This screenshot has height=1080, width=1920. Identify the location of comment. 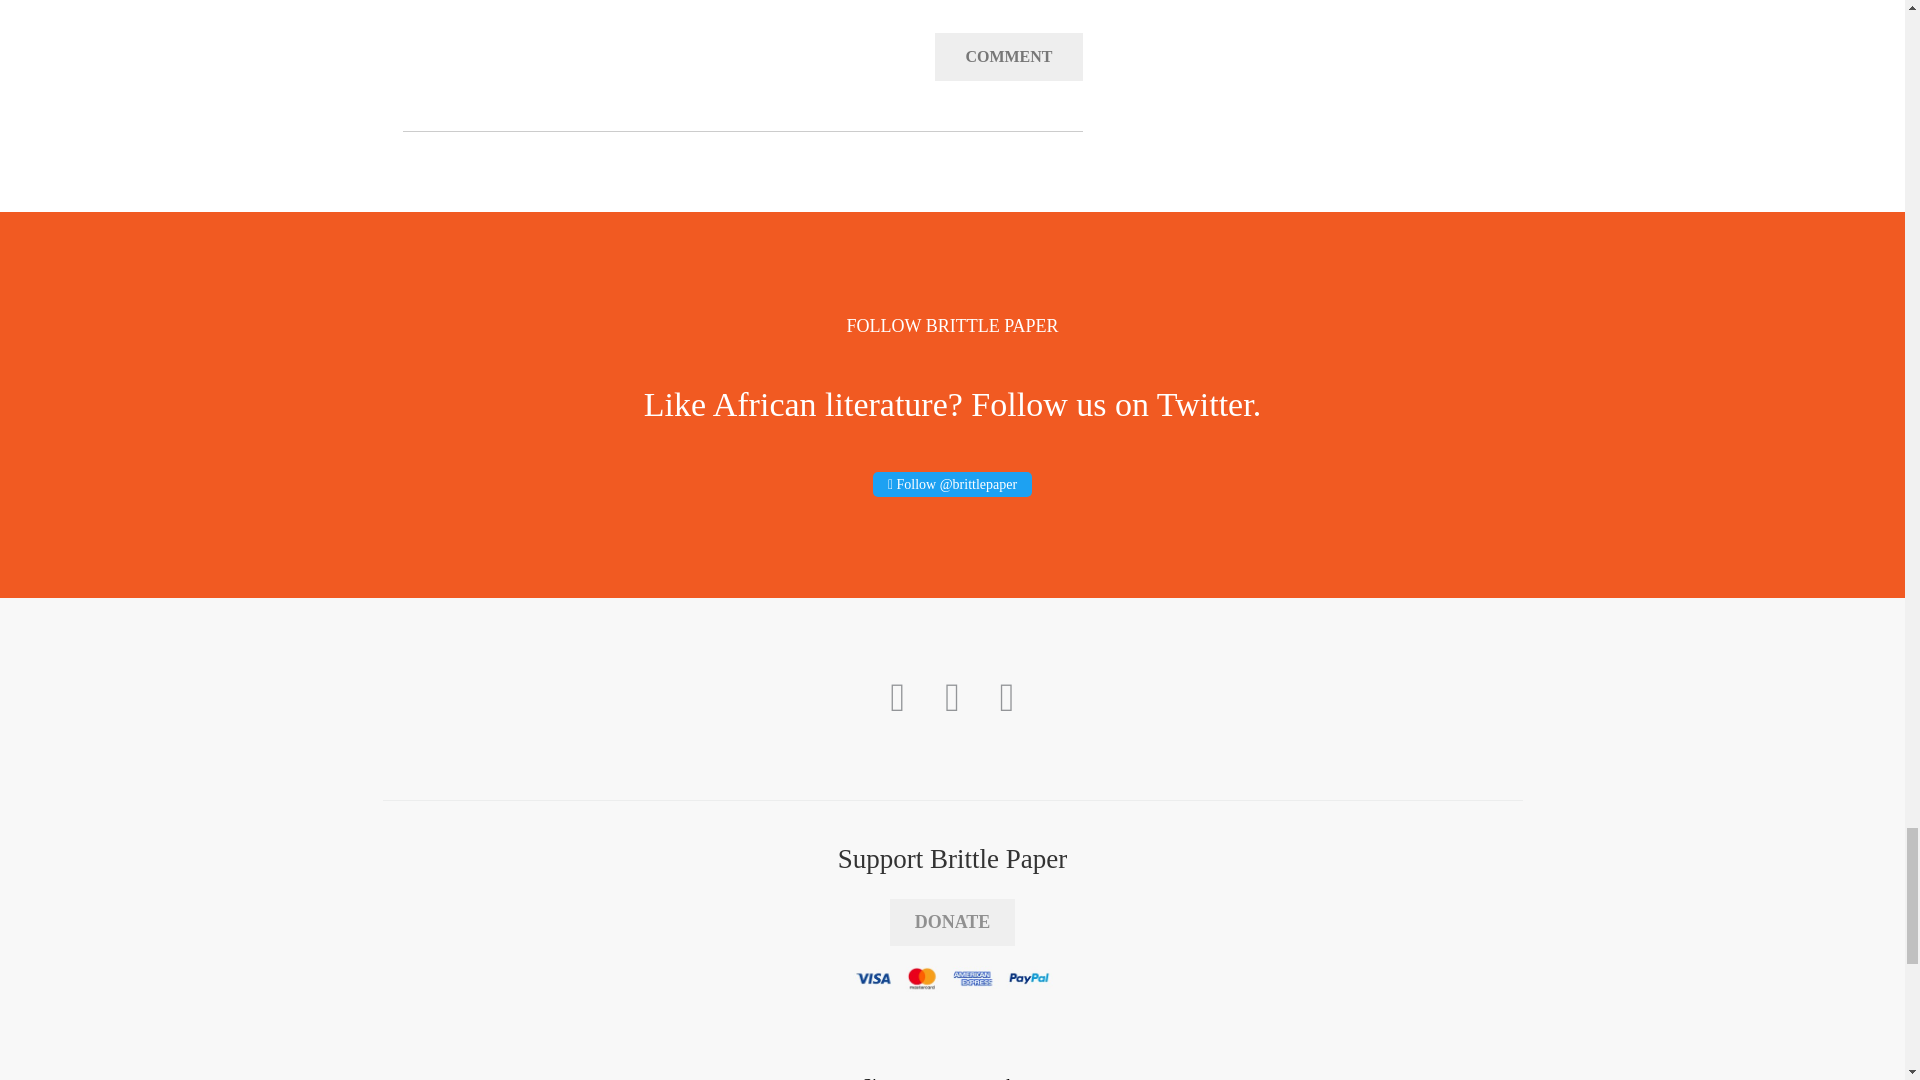
(1008, 57).